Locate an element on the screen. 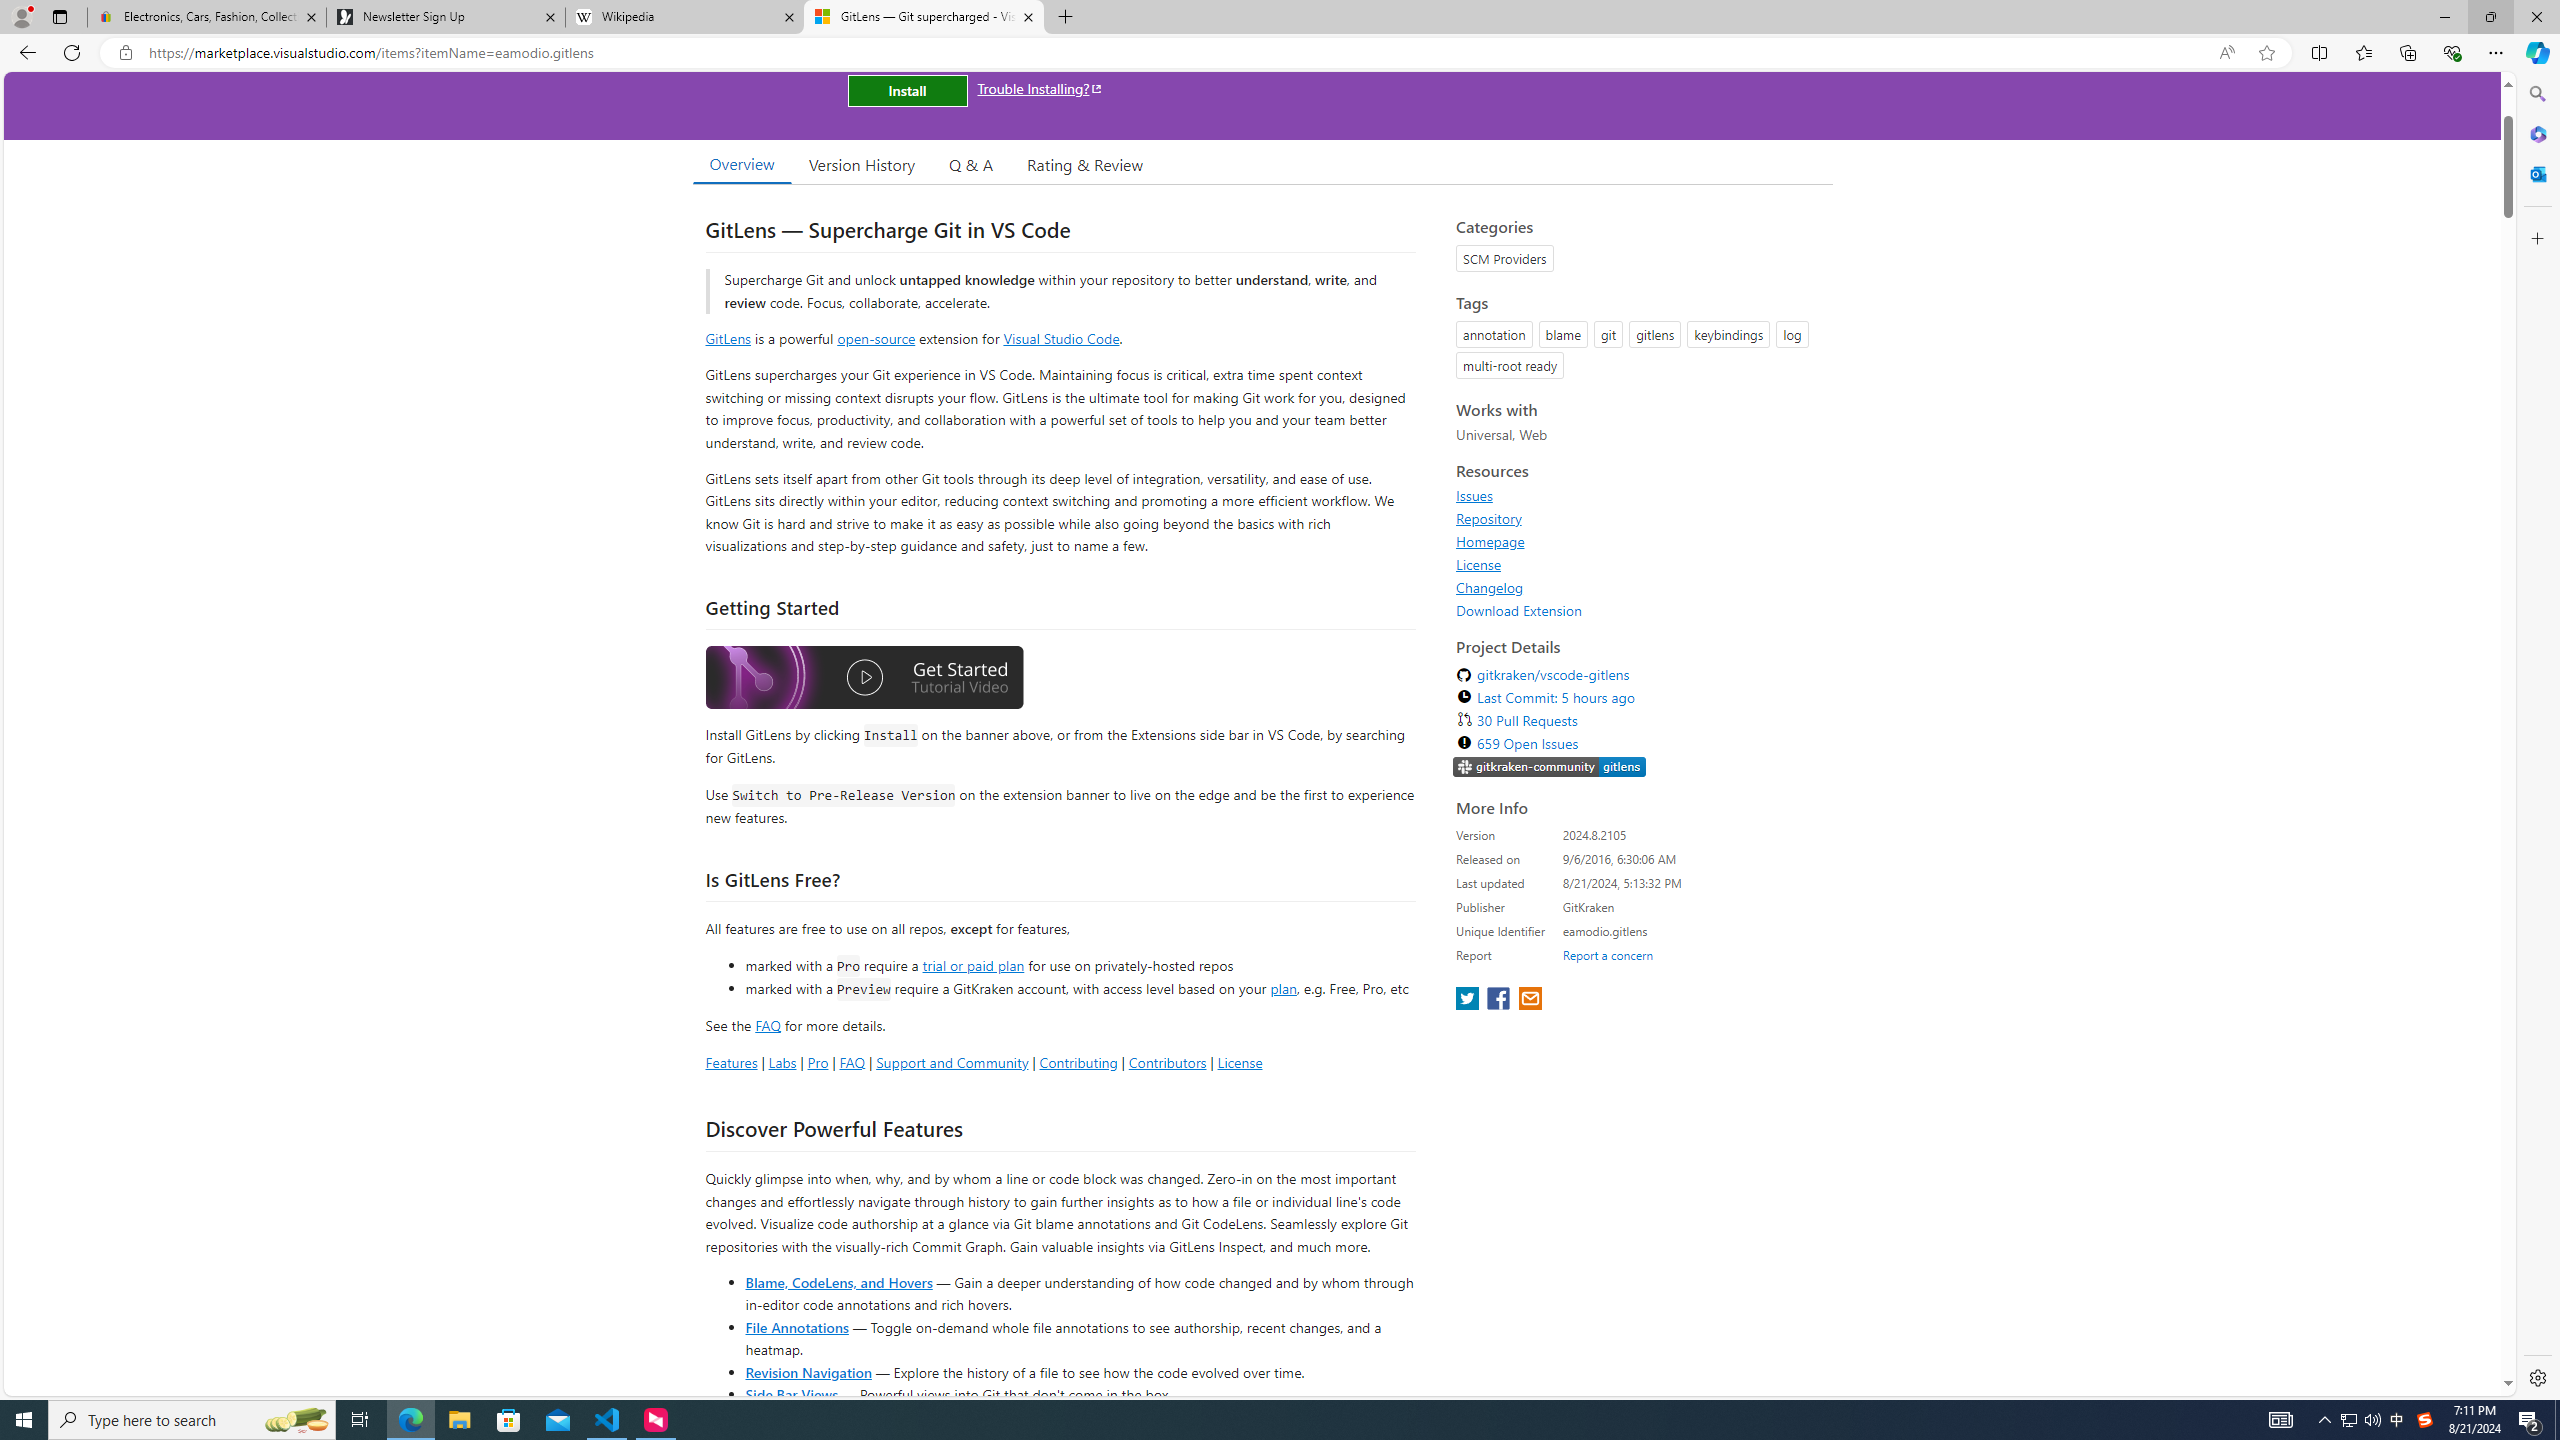 Image resolution: width=2560 pixels, height=1440 pixels. Overview is located at coordinates (741, 164).